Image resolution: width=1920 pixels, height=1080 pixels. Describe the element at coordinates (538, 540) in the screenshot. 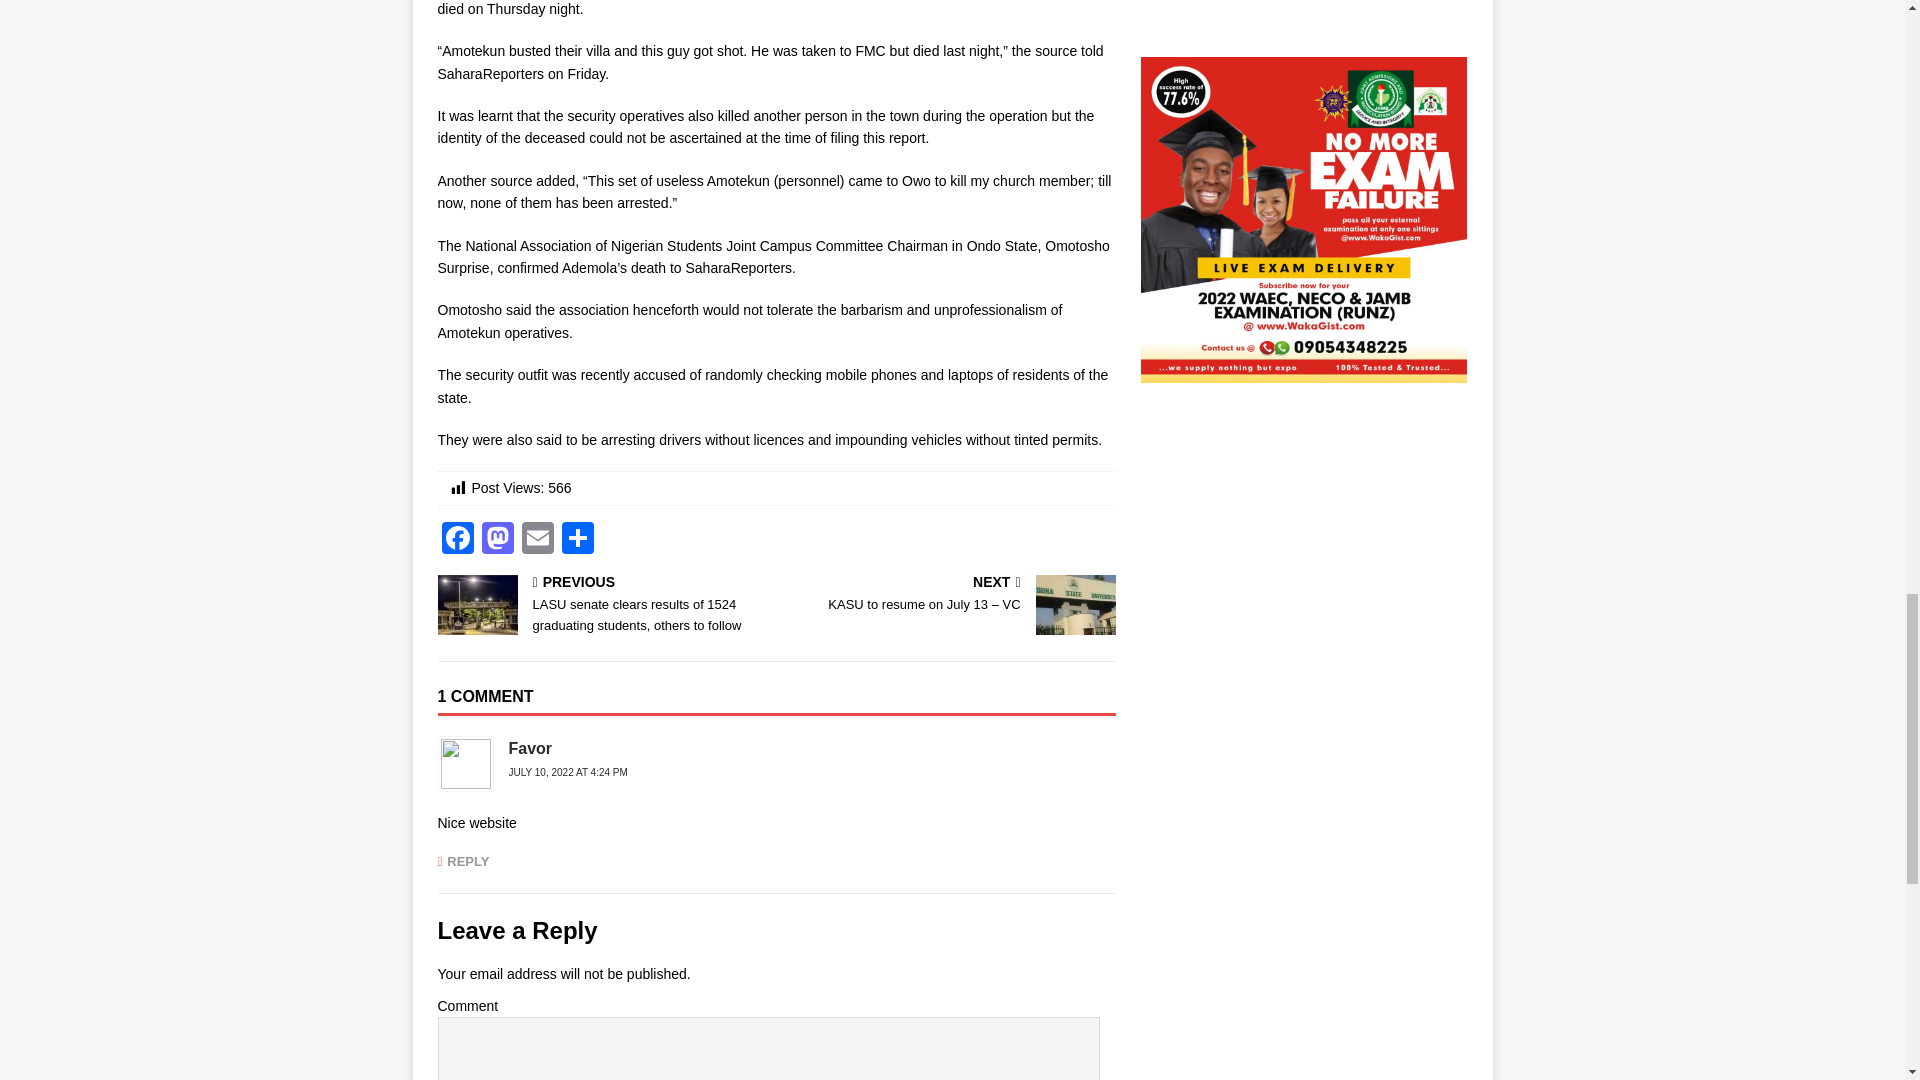

I see `Email` at that location.